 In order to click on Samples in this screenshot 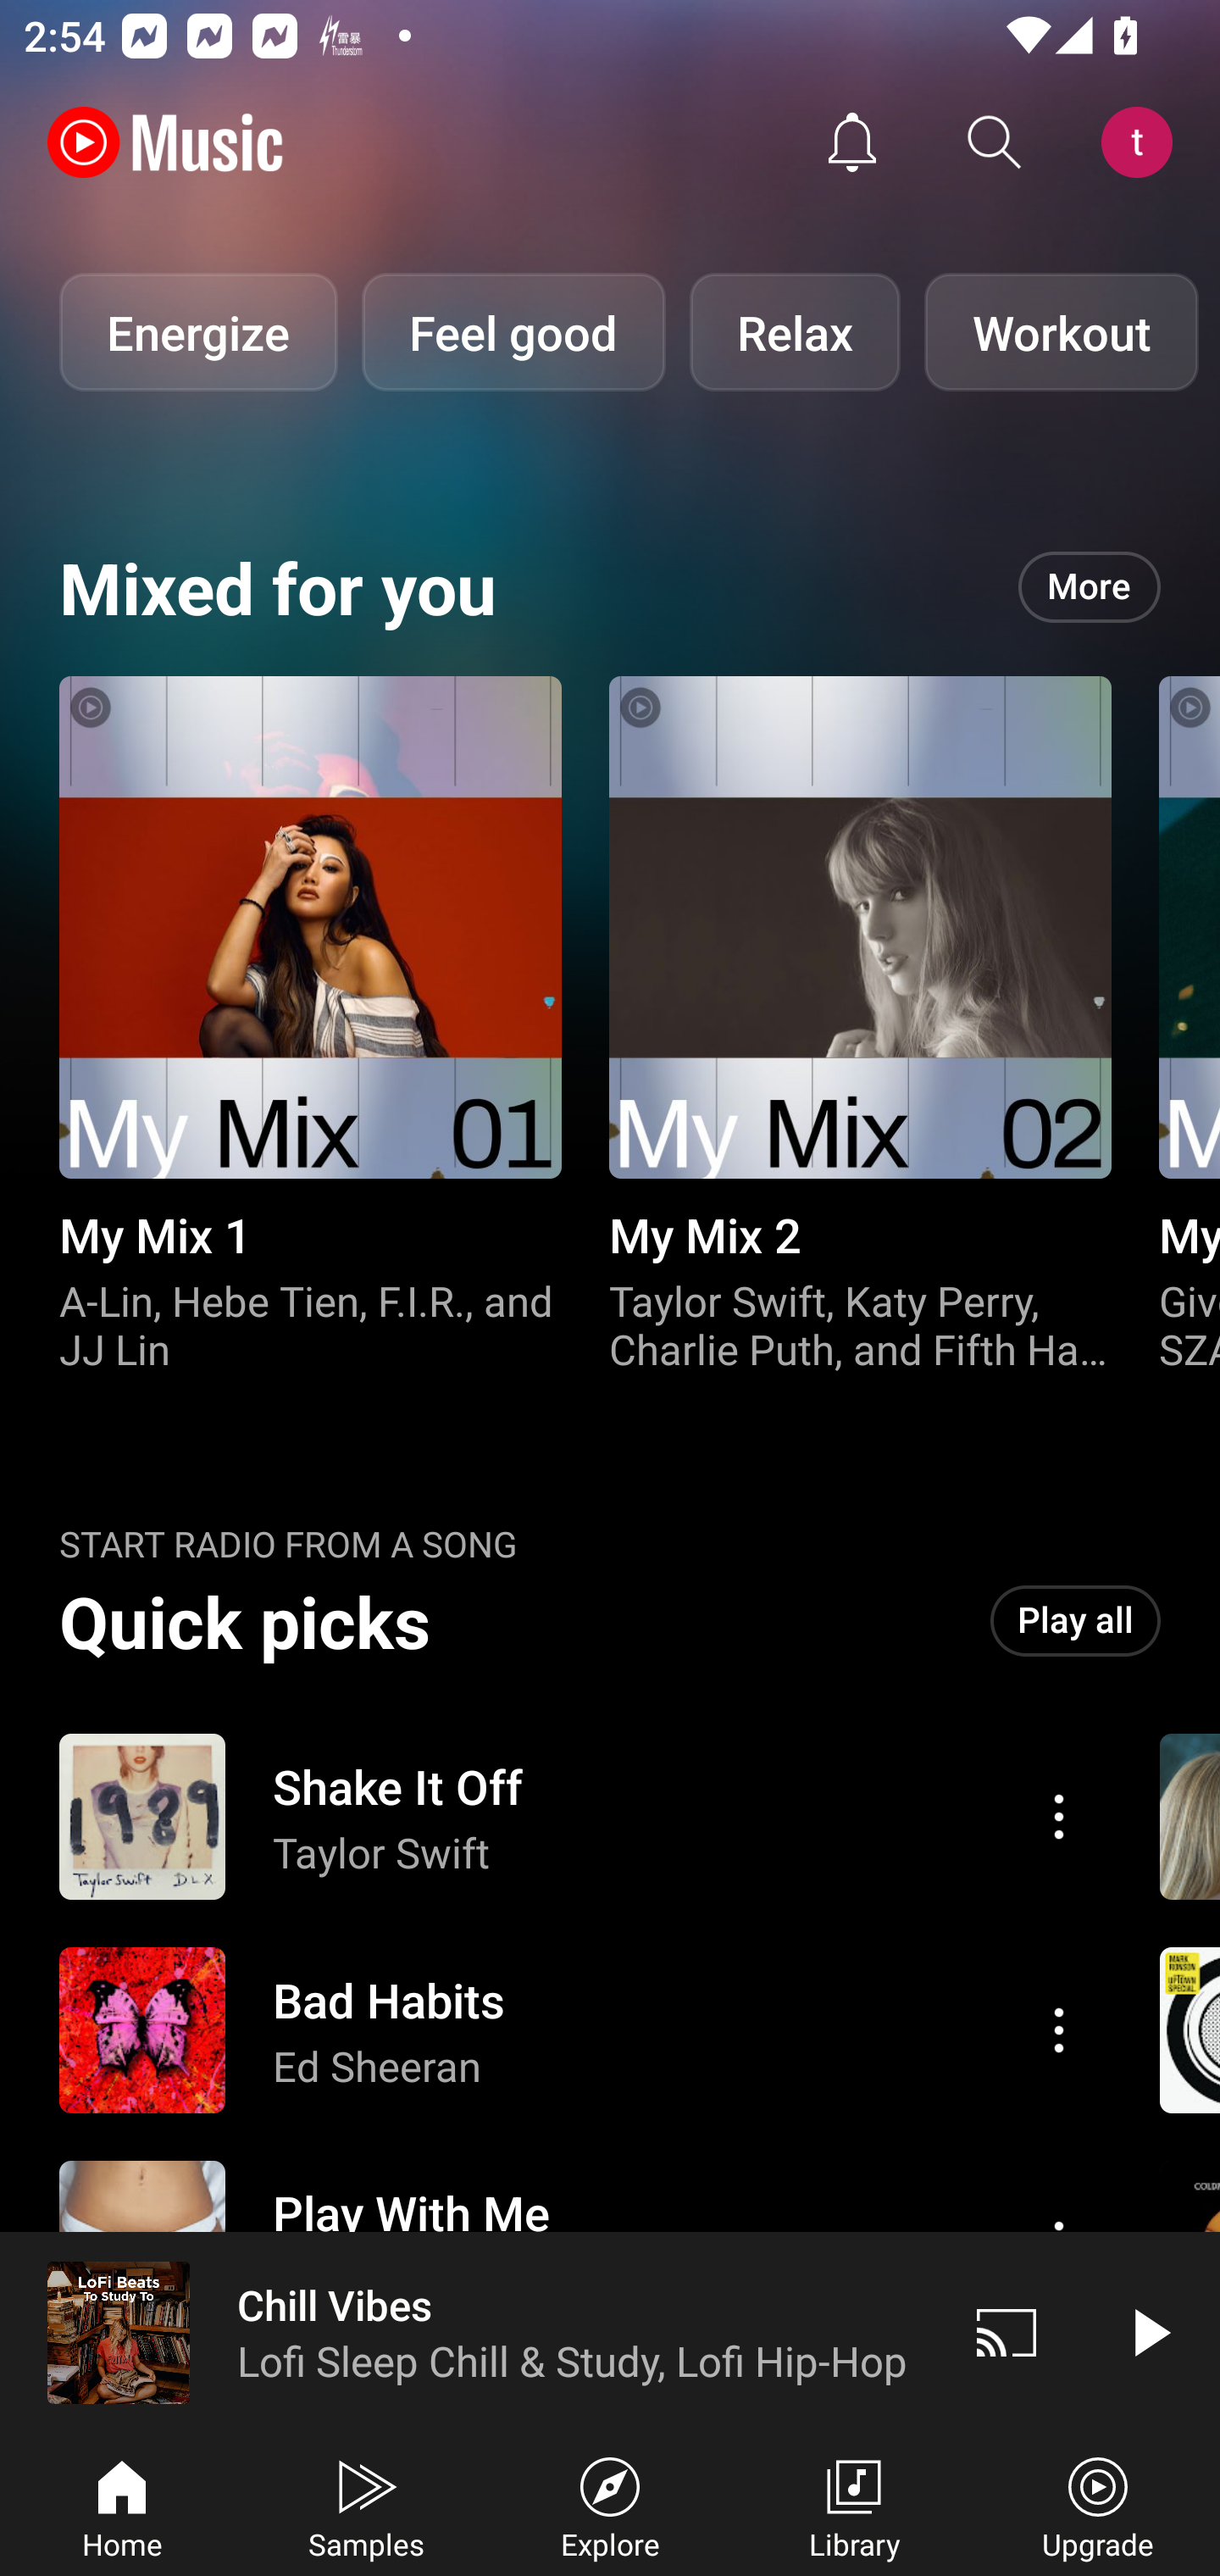, I will do `click(366, 2505)`.